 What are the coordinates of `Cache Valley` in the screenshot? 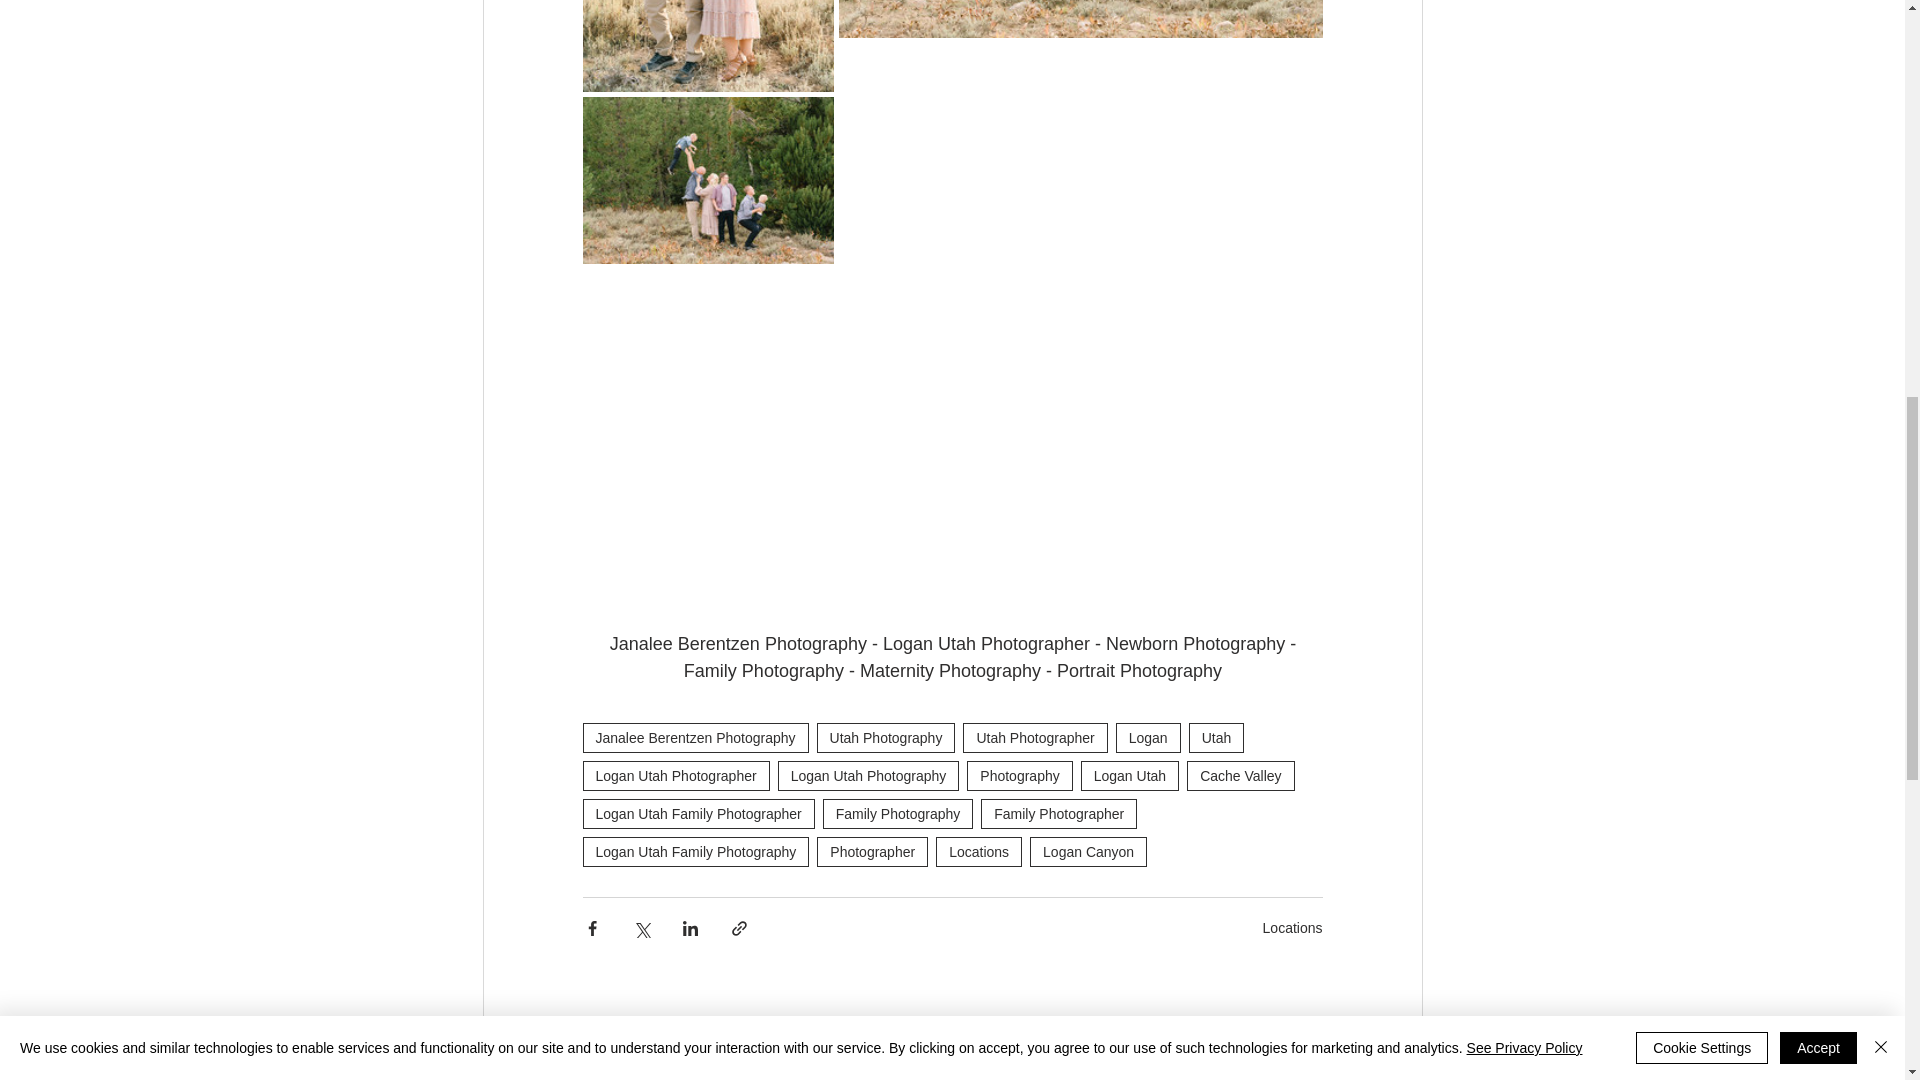 It's located at (1240, 776).